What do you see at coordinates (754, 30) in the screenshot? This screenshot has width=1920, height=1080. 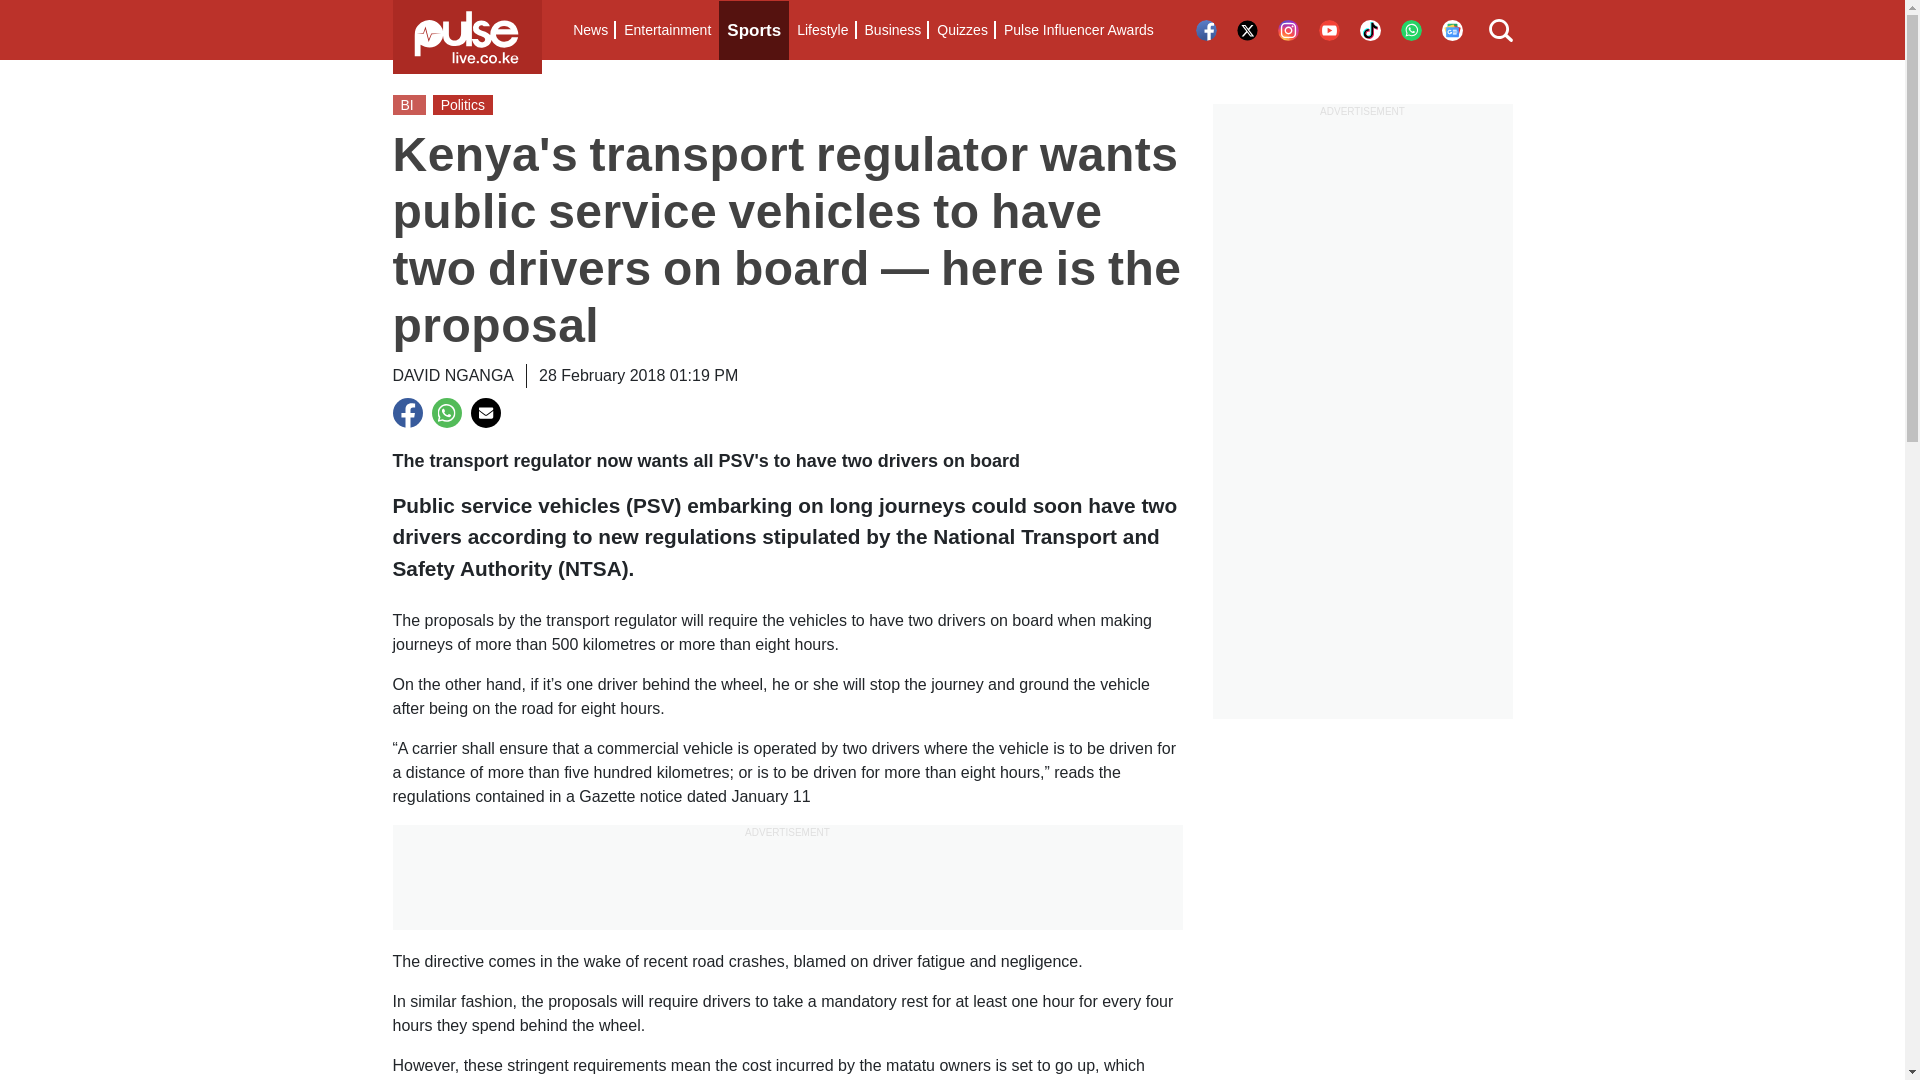 I see `Sports` at bounding box center [754, 30].